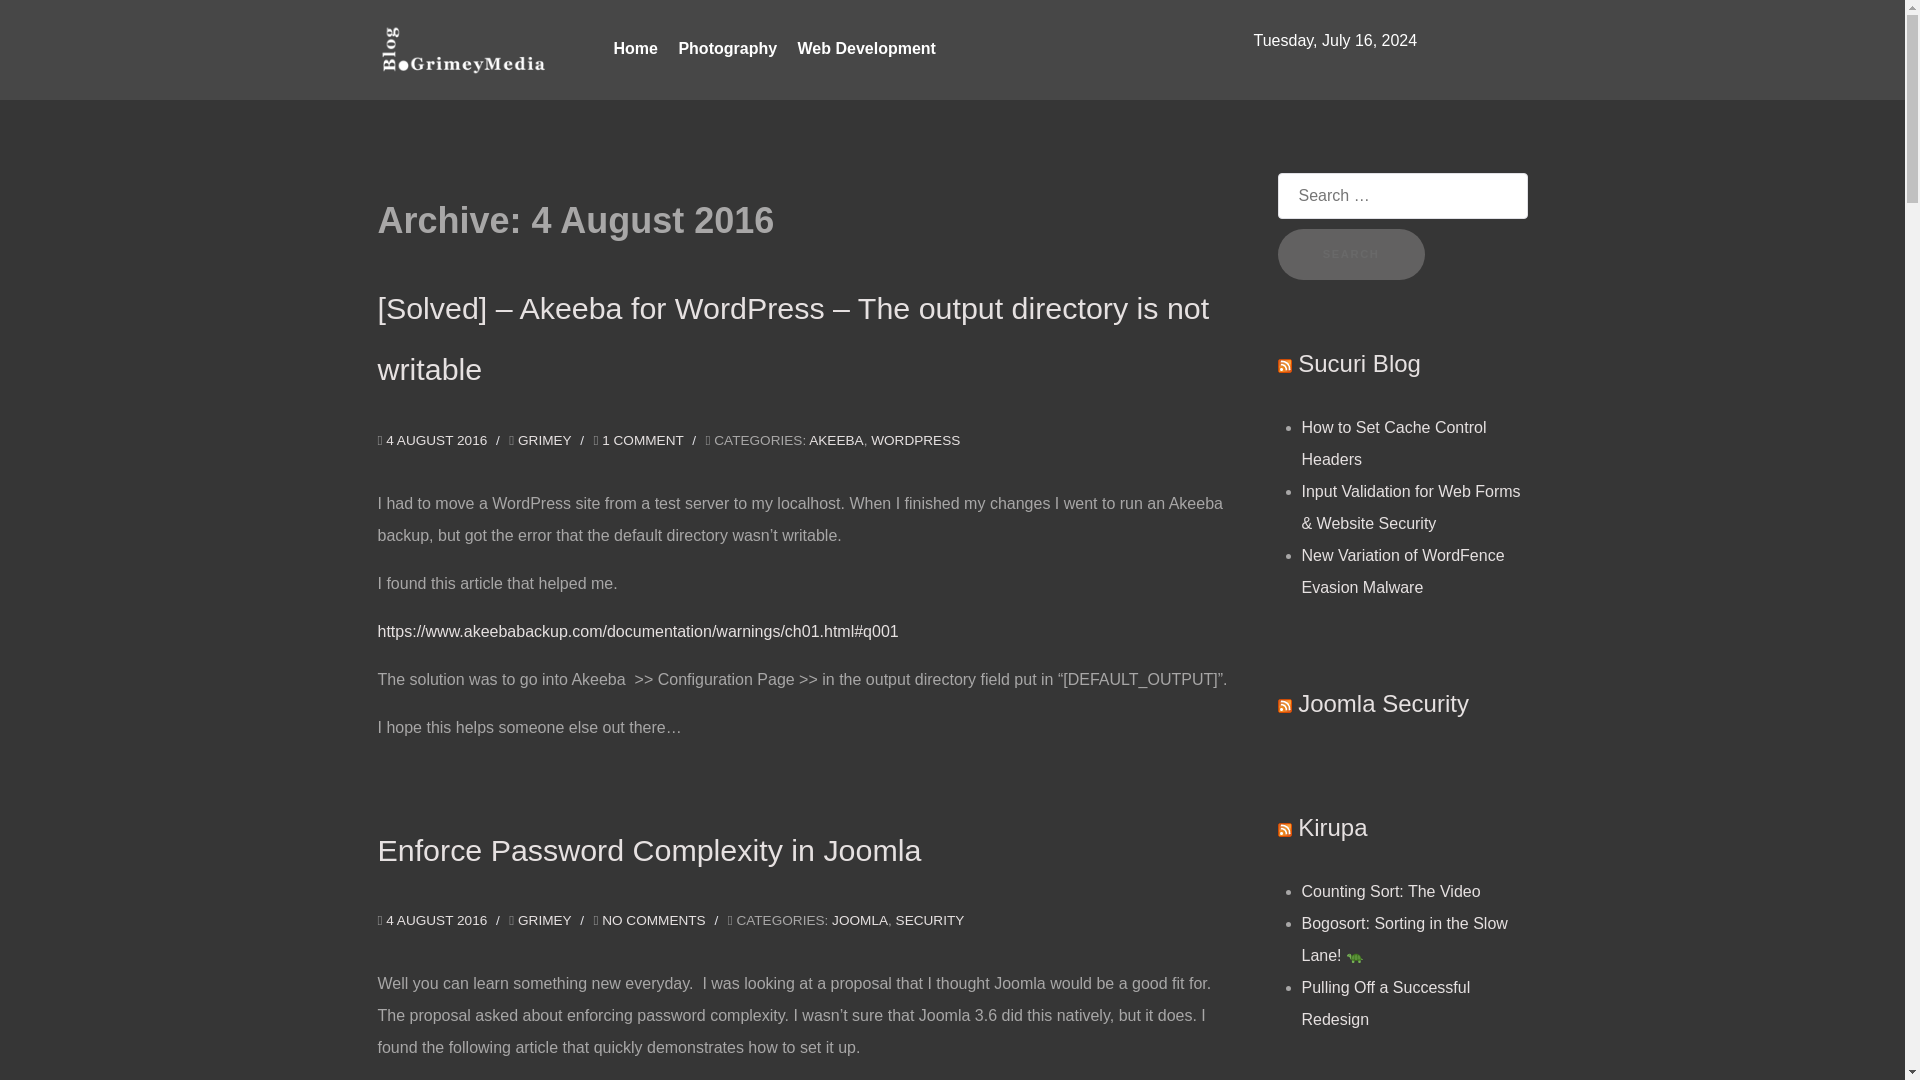  I want to click on Kirupa, so click(1332, 828).